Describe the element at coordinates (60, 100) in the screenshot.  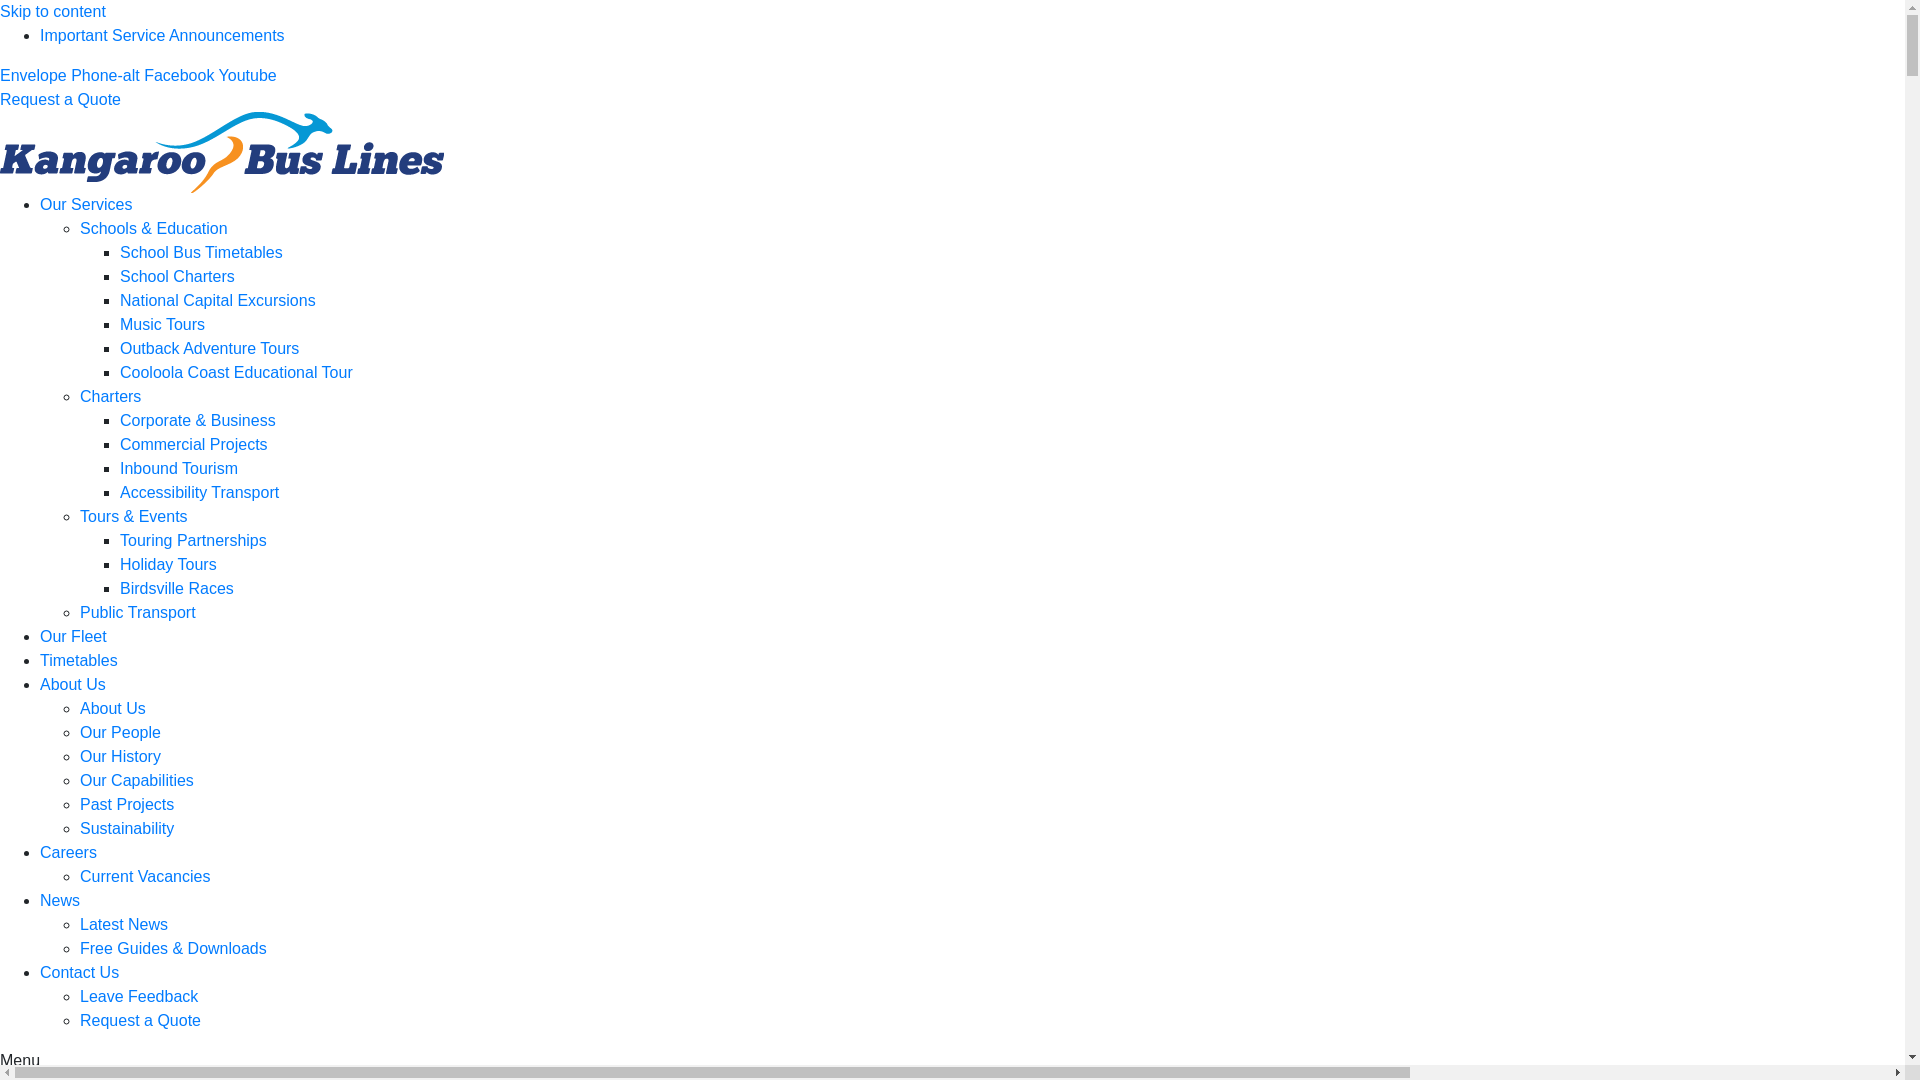
I see `Request a Quote` at that location.